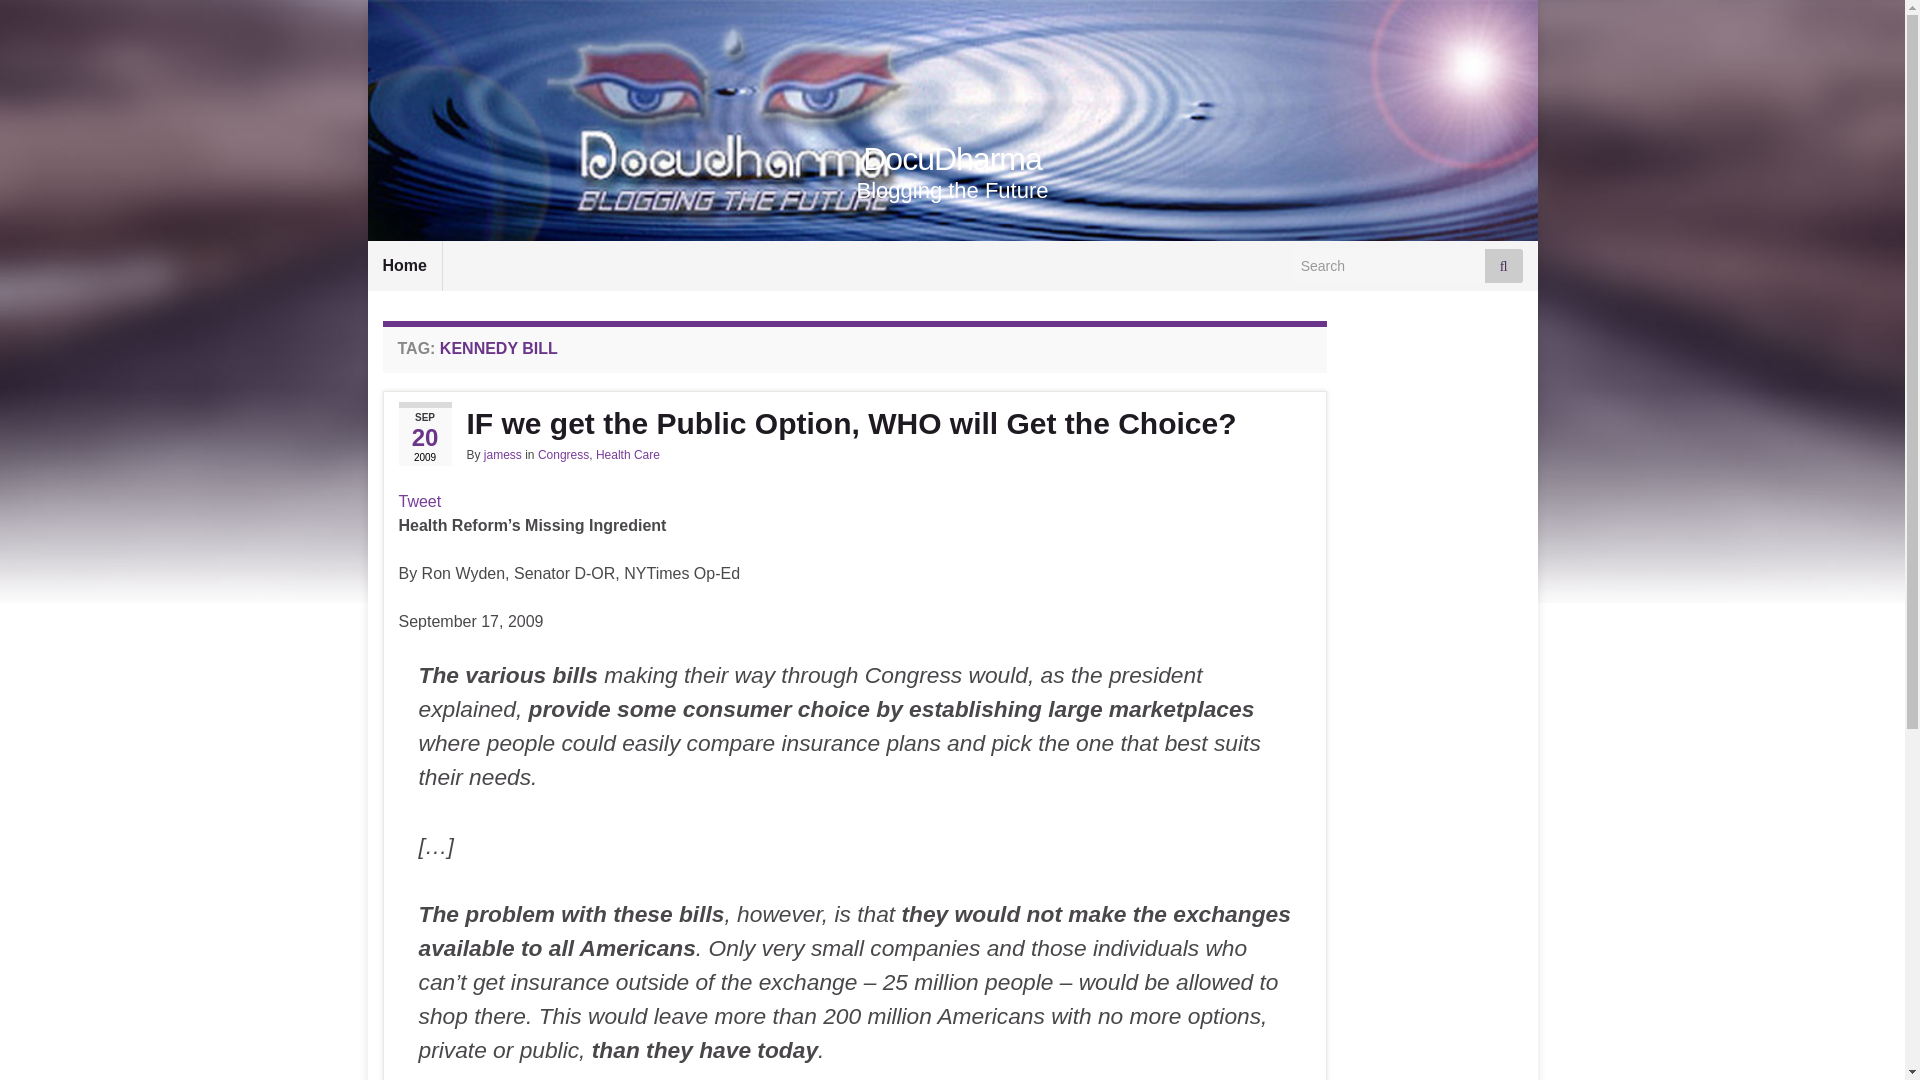 This screenshot has width=1920, height=1080. Describe the element at coordinates (419, 500) in the screenshot. I see `Tweet` at that location.